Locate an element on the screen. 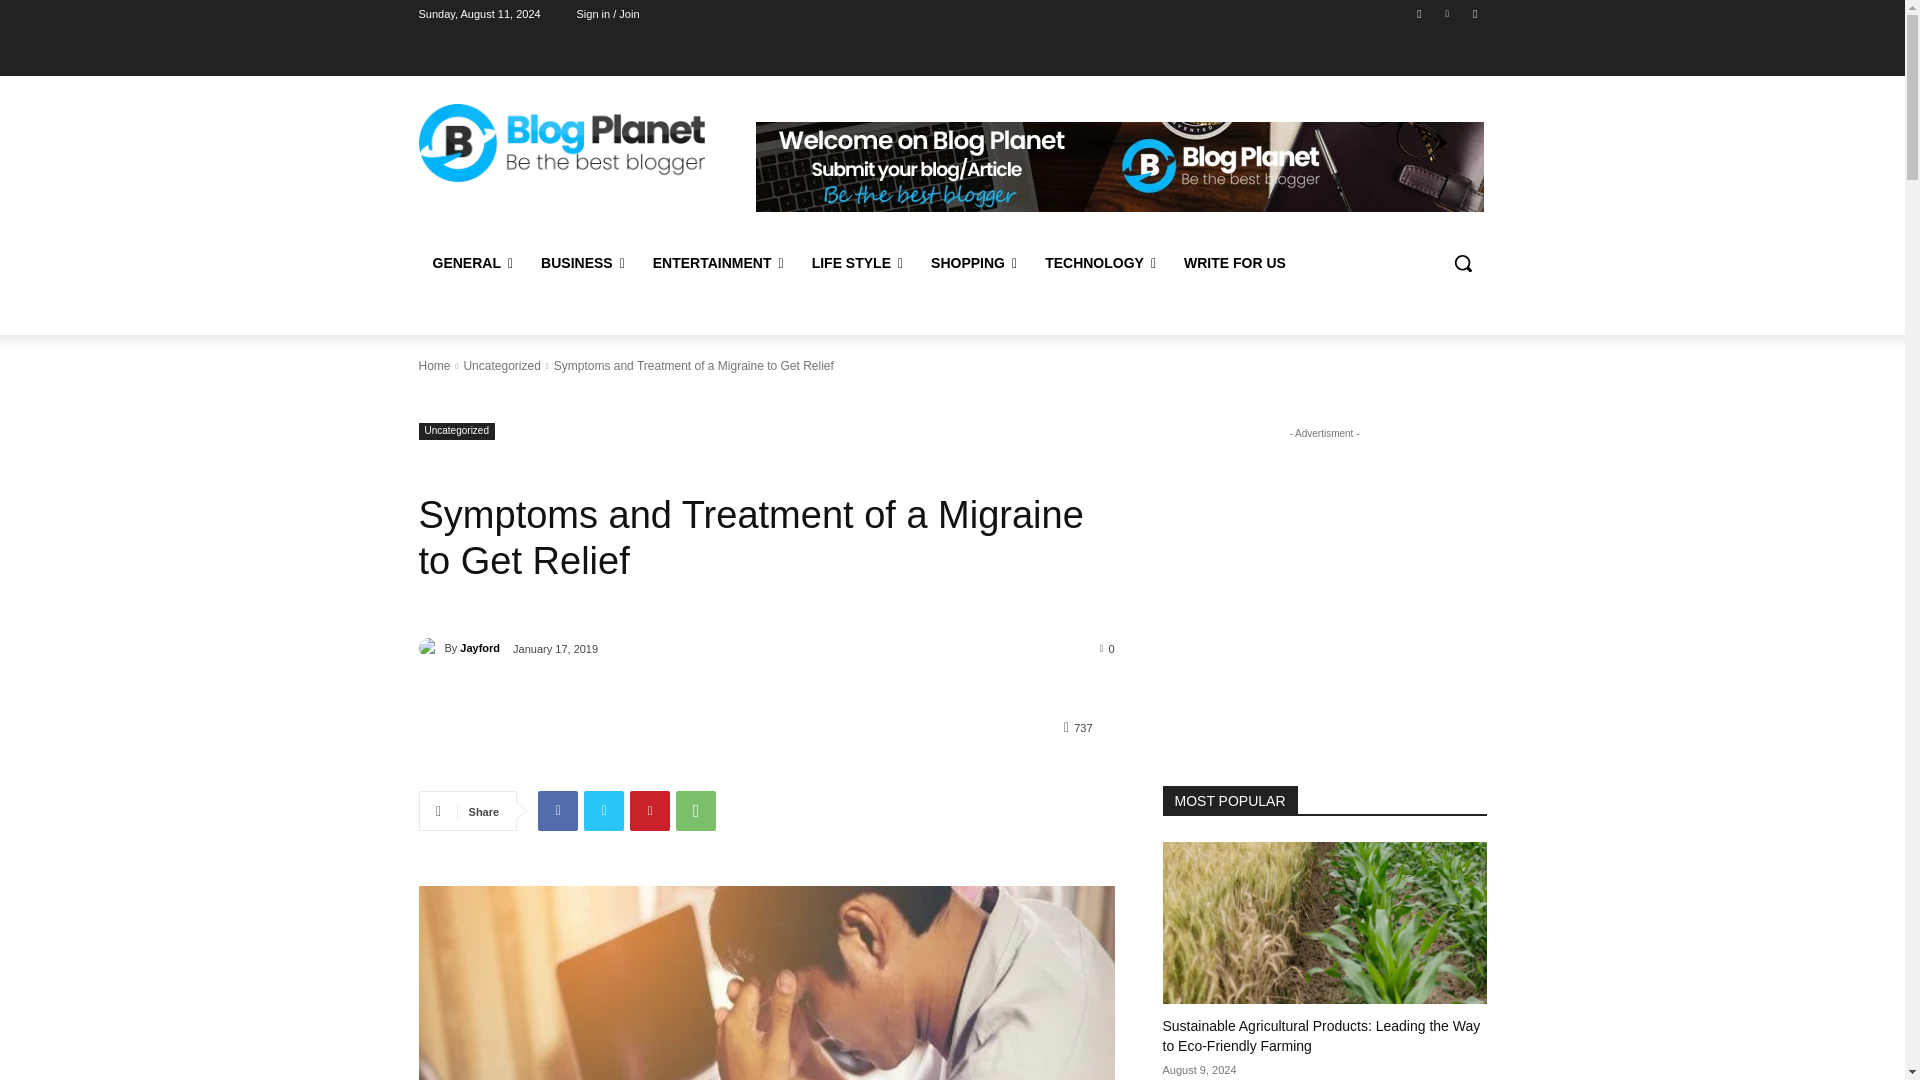 This screenshot has width=1920, height=1080. Linkedin is located at coordinates (1448, 13).